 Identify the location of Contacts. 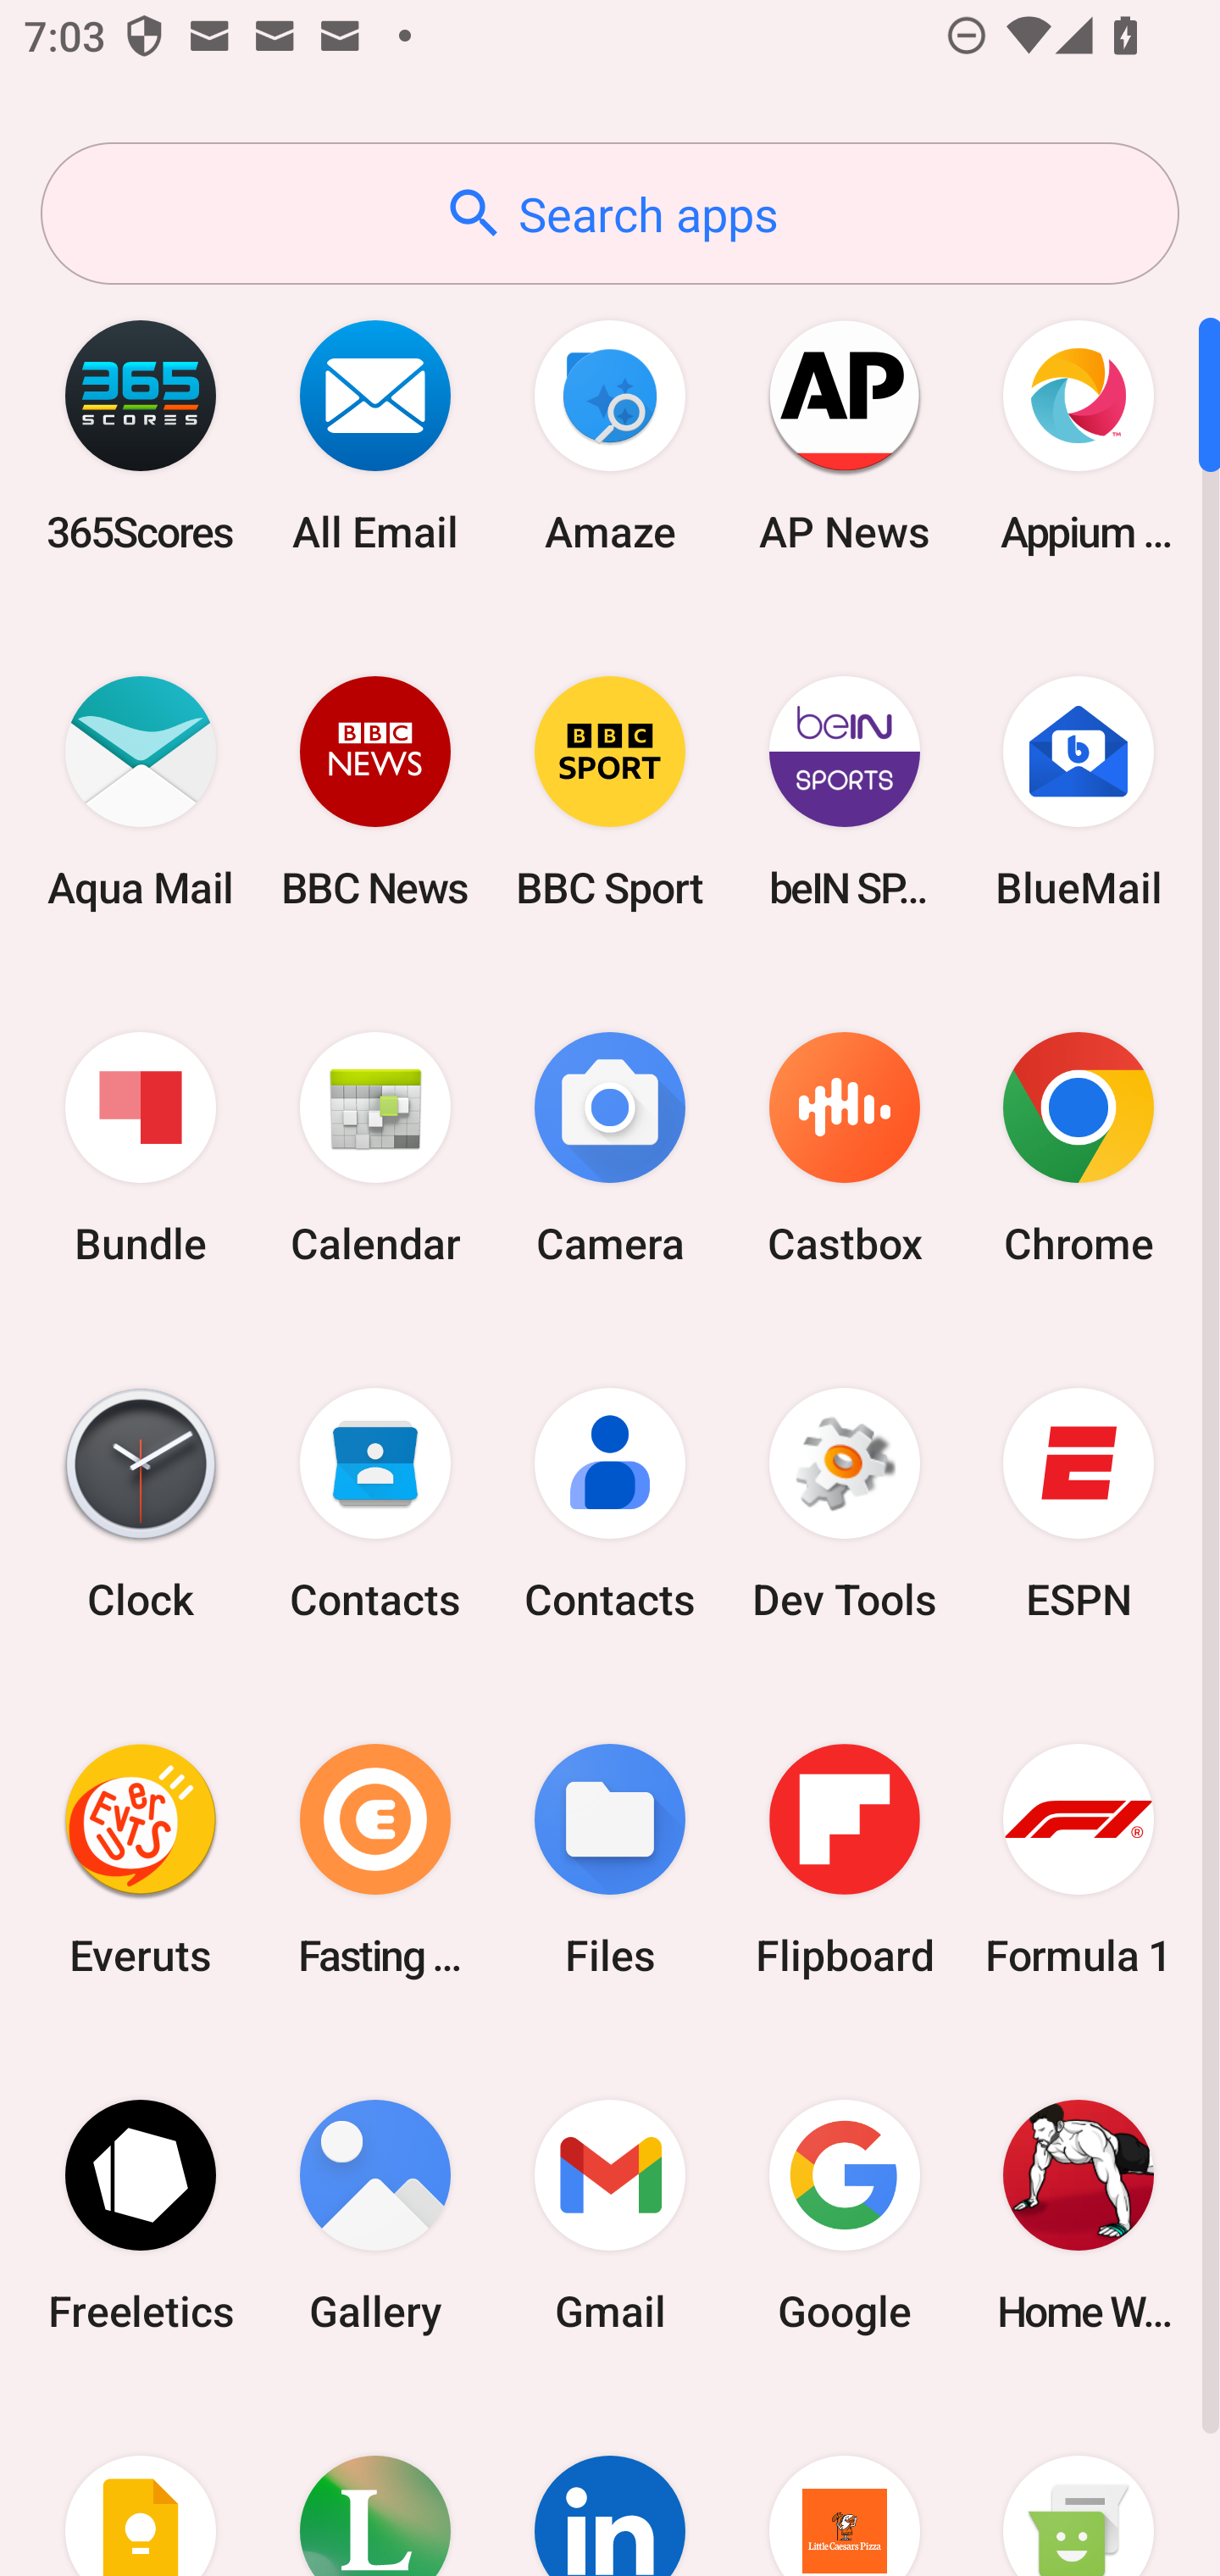
(375, 1504).